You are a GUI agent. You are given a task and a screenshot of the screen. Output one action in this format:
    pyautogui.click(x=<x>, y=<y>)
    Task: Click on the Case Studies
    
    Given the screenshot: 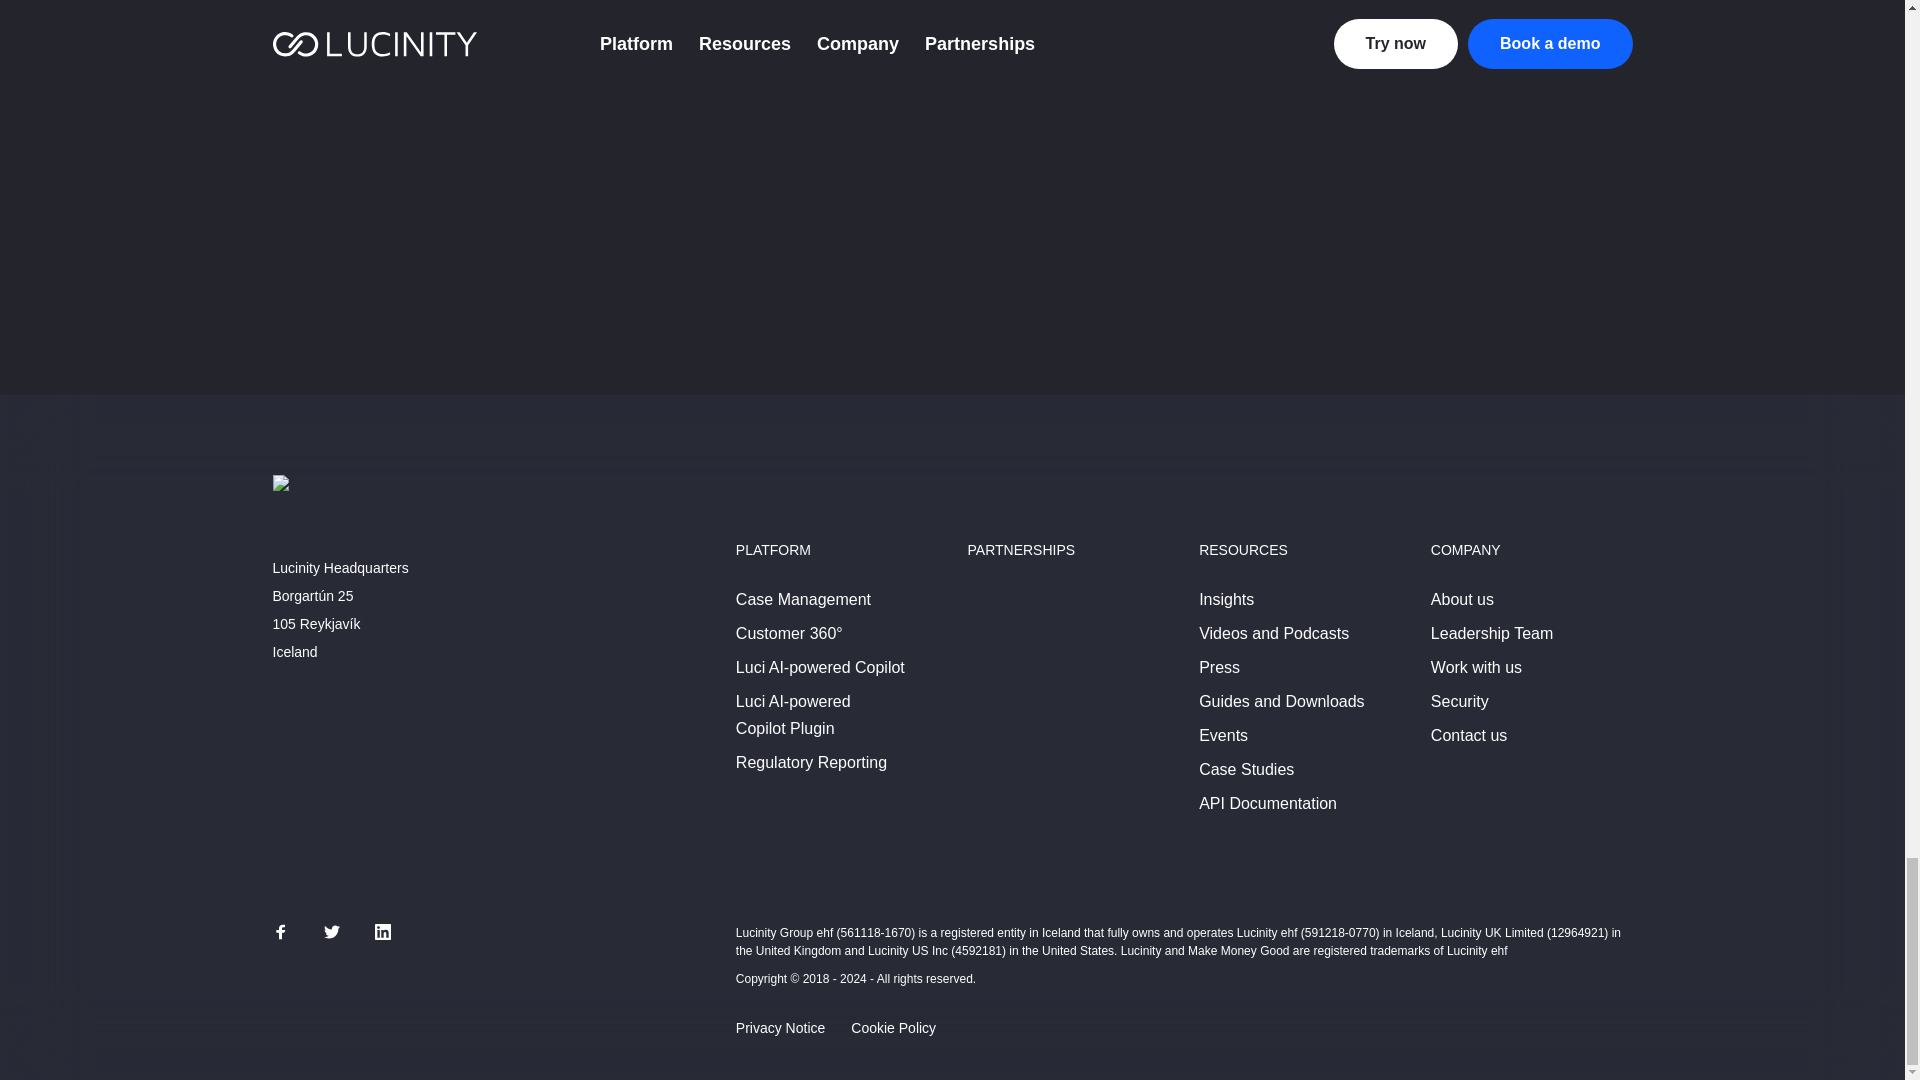 What is the action you would take?
    pyautogui.click(x=1246, y=770)
    